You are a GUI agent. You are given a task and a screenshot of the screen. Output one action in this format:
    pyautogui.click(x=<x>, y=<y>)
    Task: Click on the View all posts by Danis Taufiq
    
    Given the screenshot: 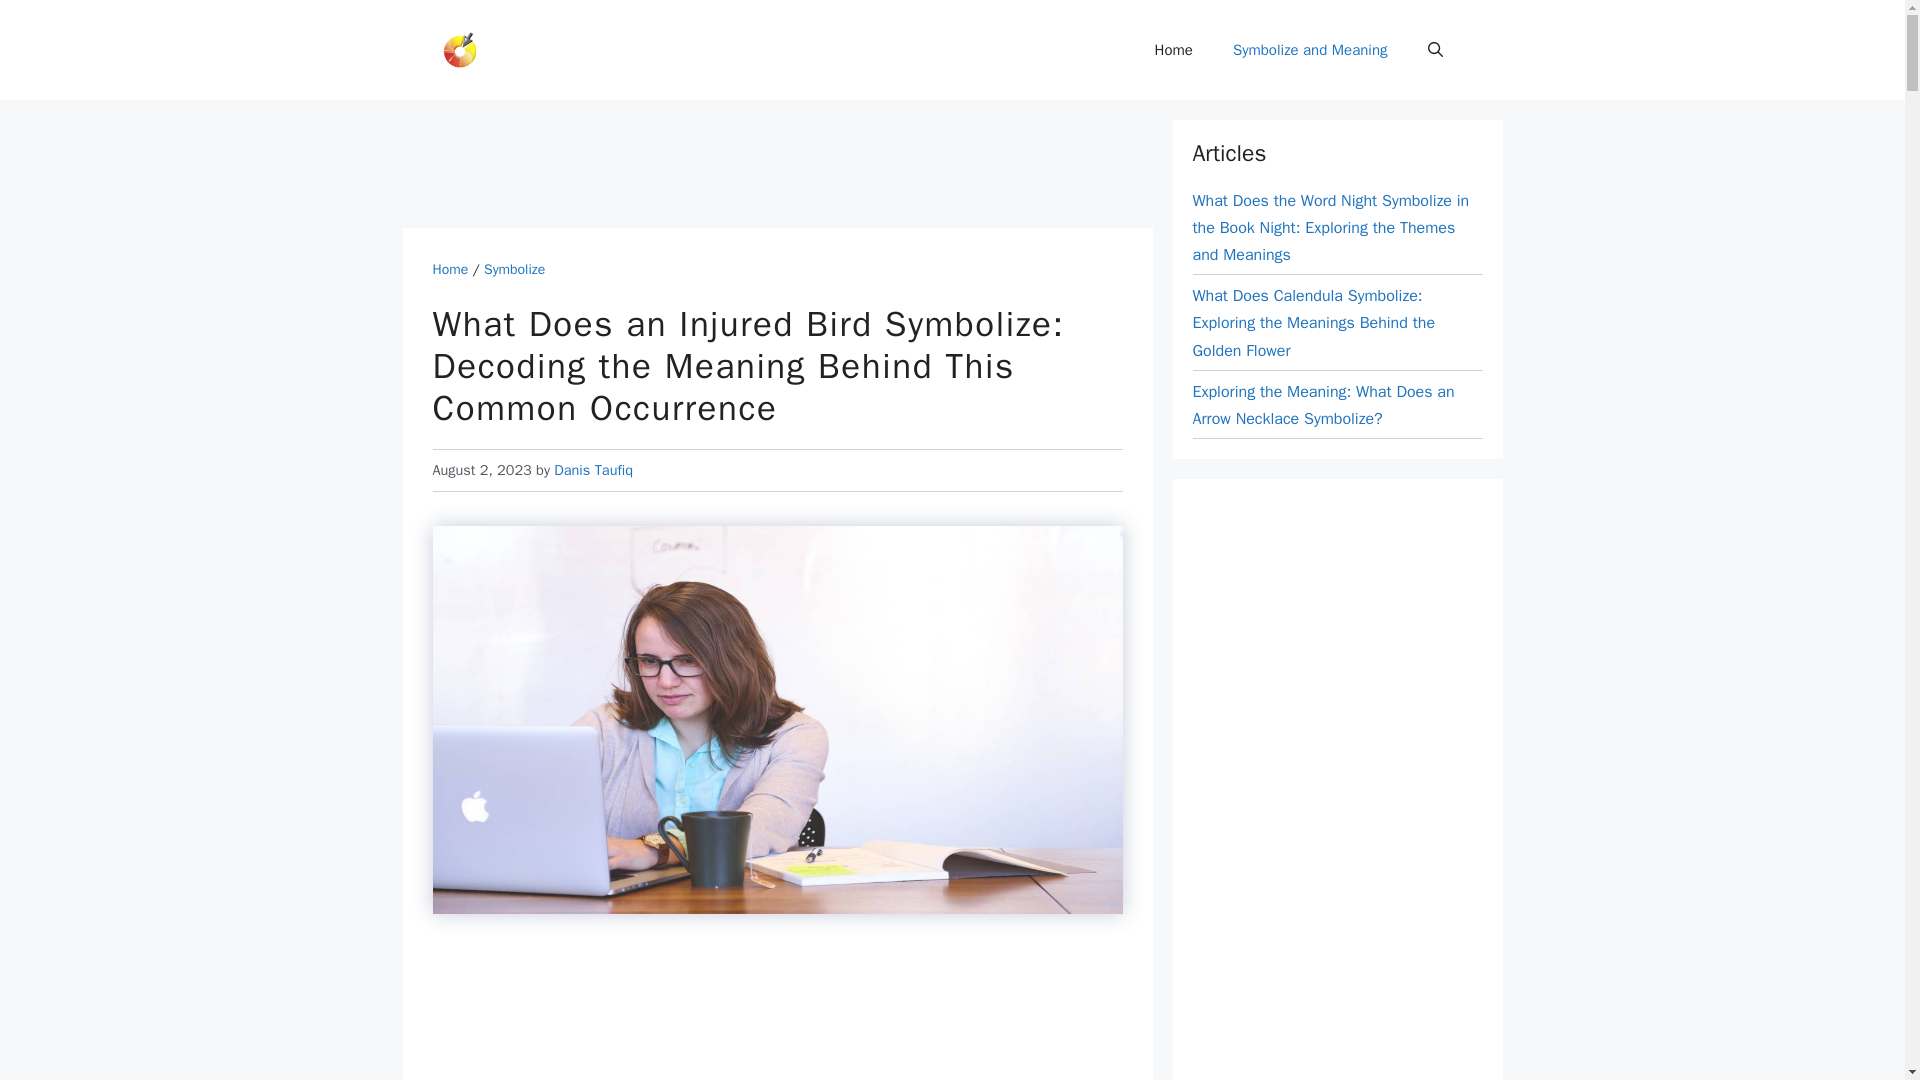 What is the action you would take?
    pyautogui.click(x=594, y=470)
    